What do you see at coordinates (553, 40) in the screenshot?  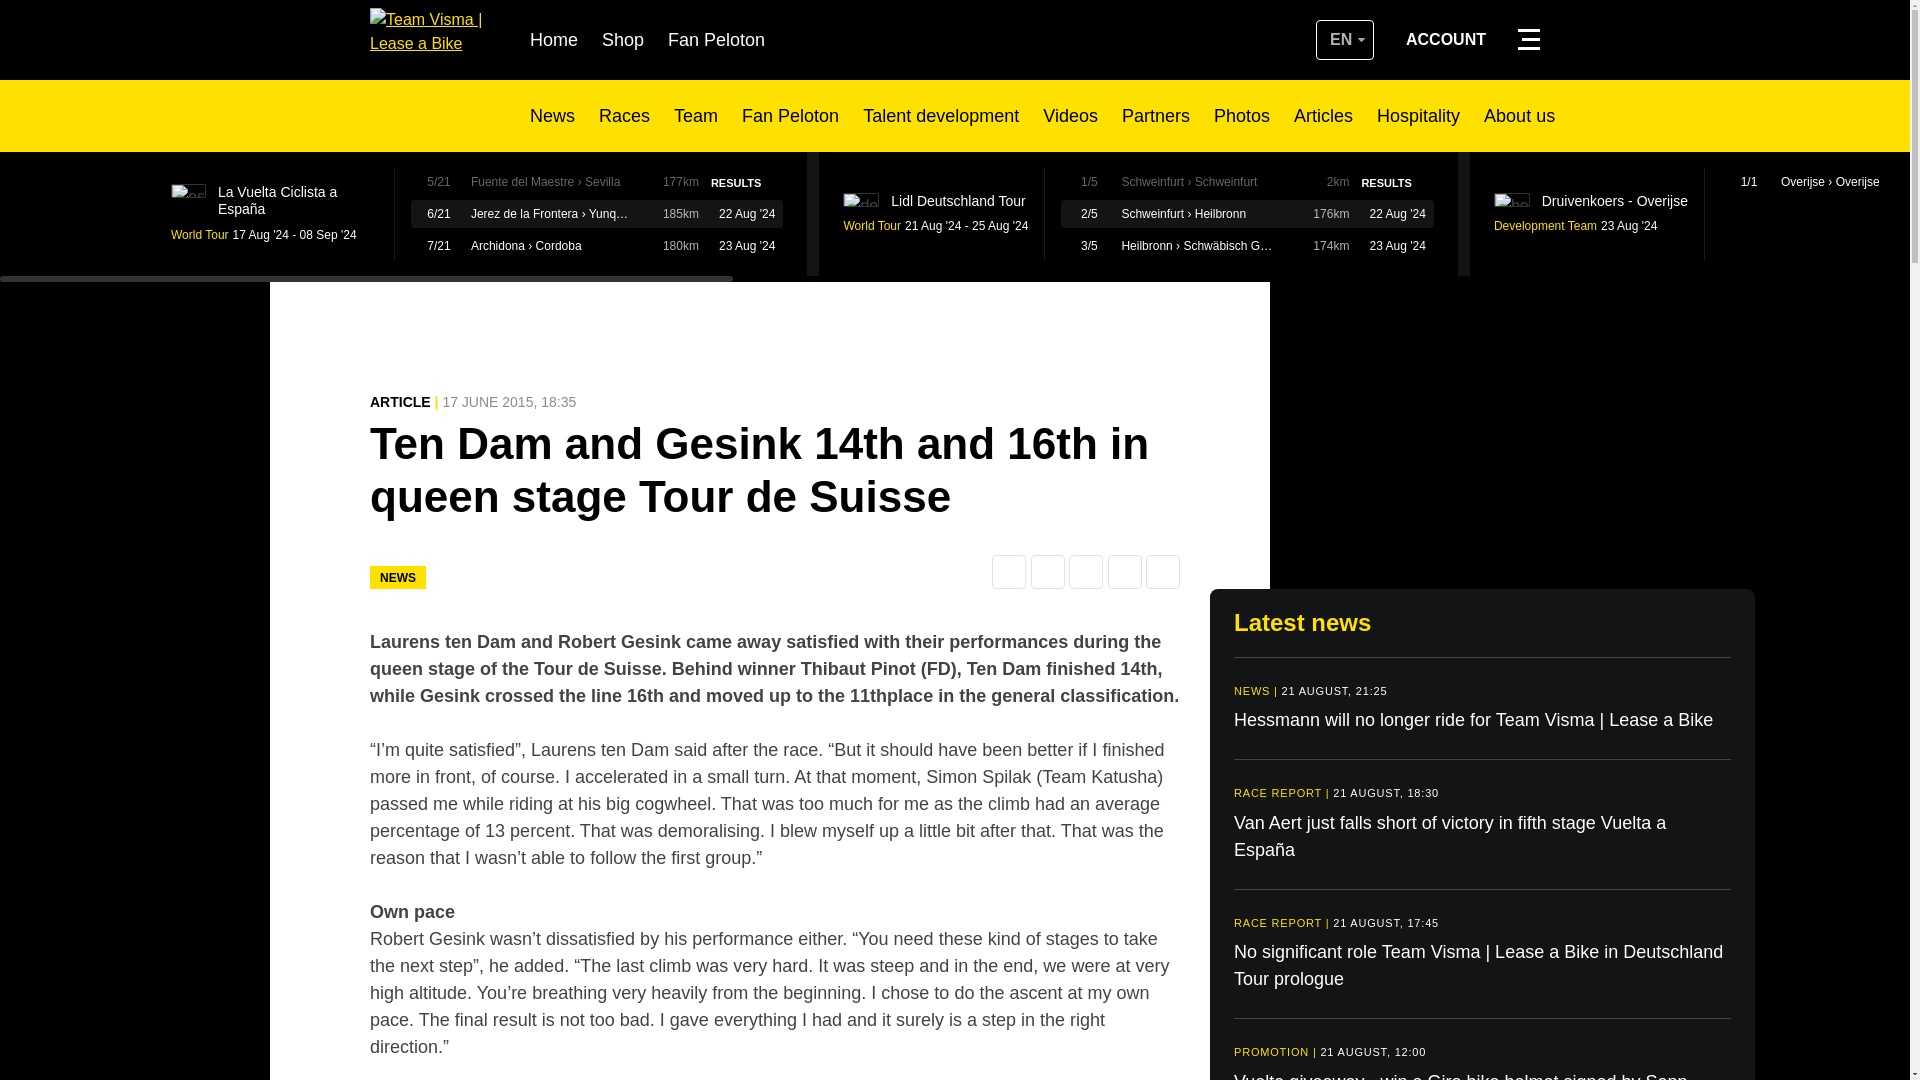 I see `Home` at bounding box center [553, 40].